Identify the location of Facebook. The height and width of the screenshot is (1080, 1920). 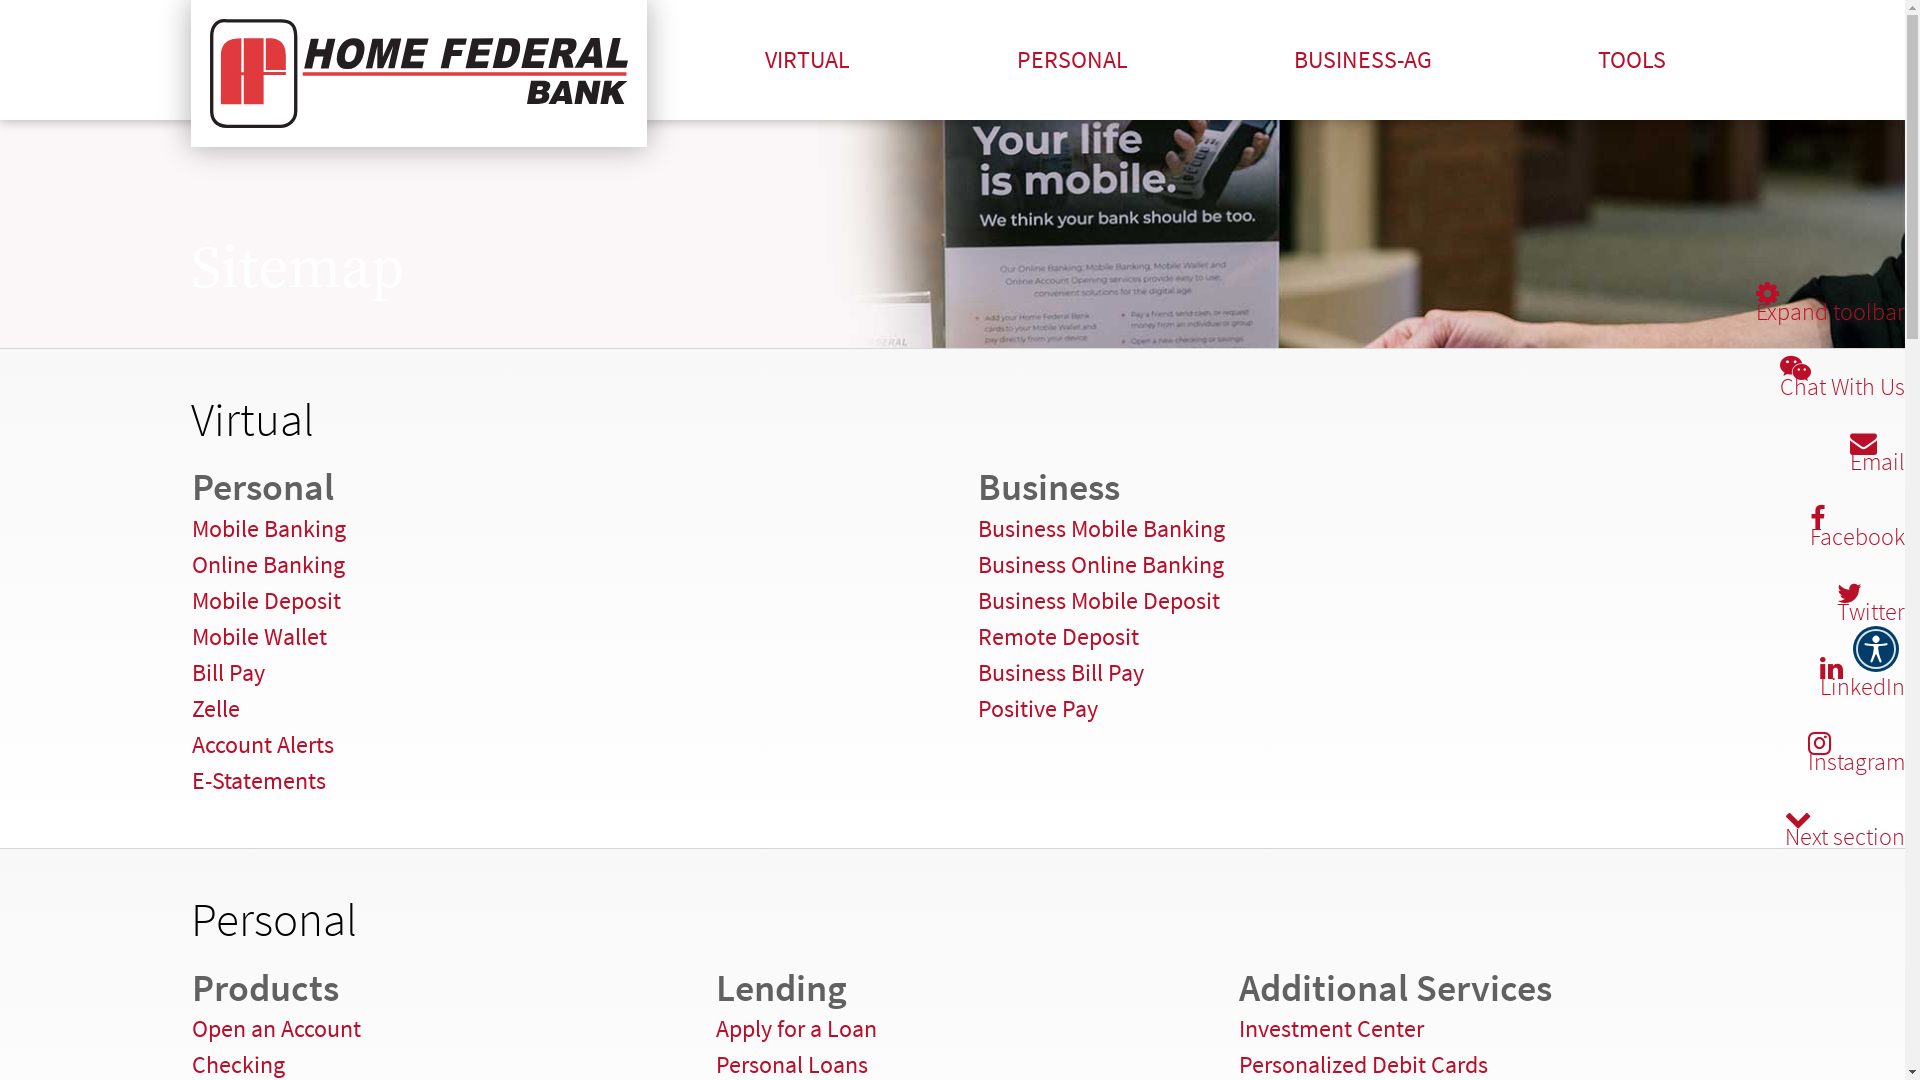
(1858, 537).